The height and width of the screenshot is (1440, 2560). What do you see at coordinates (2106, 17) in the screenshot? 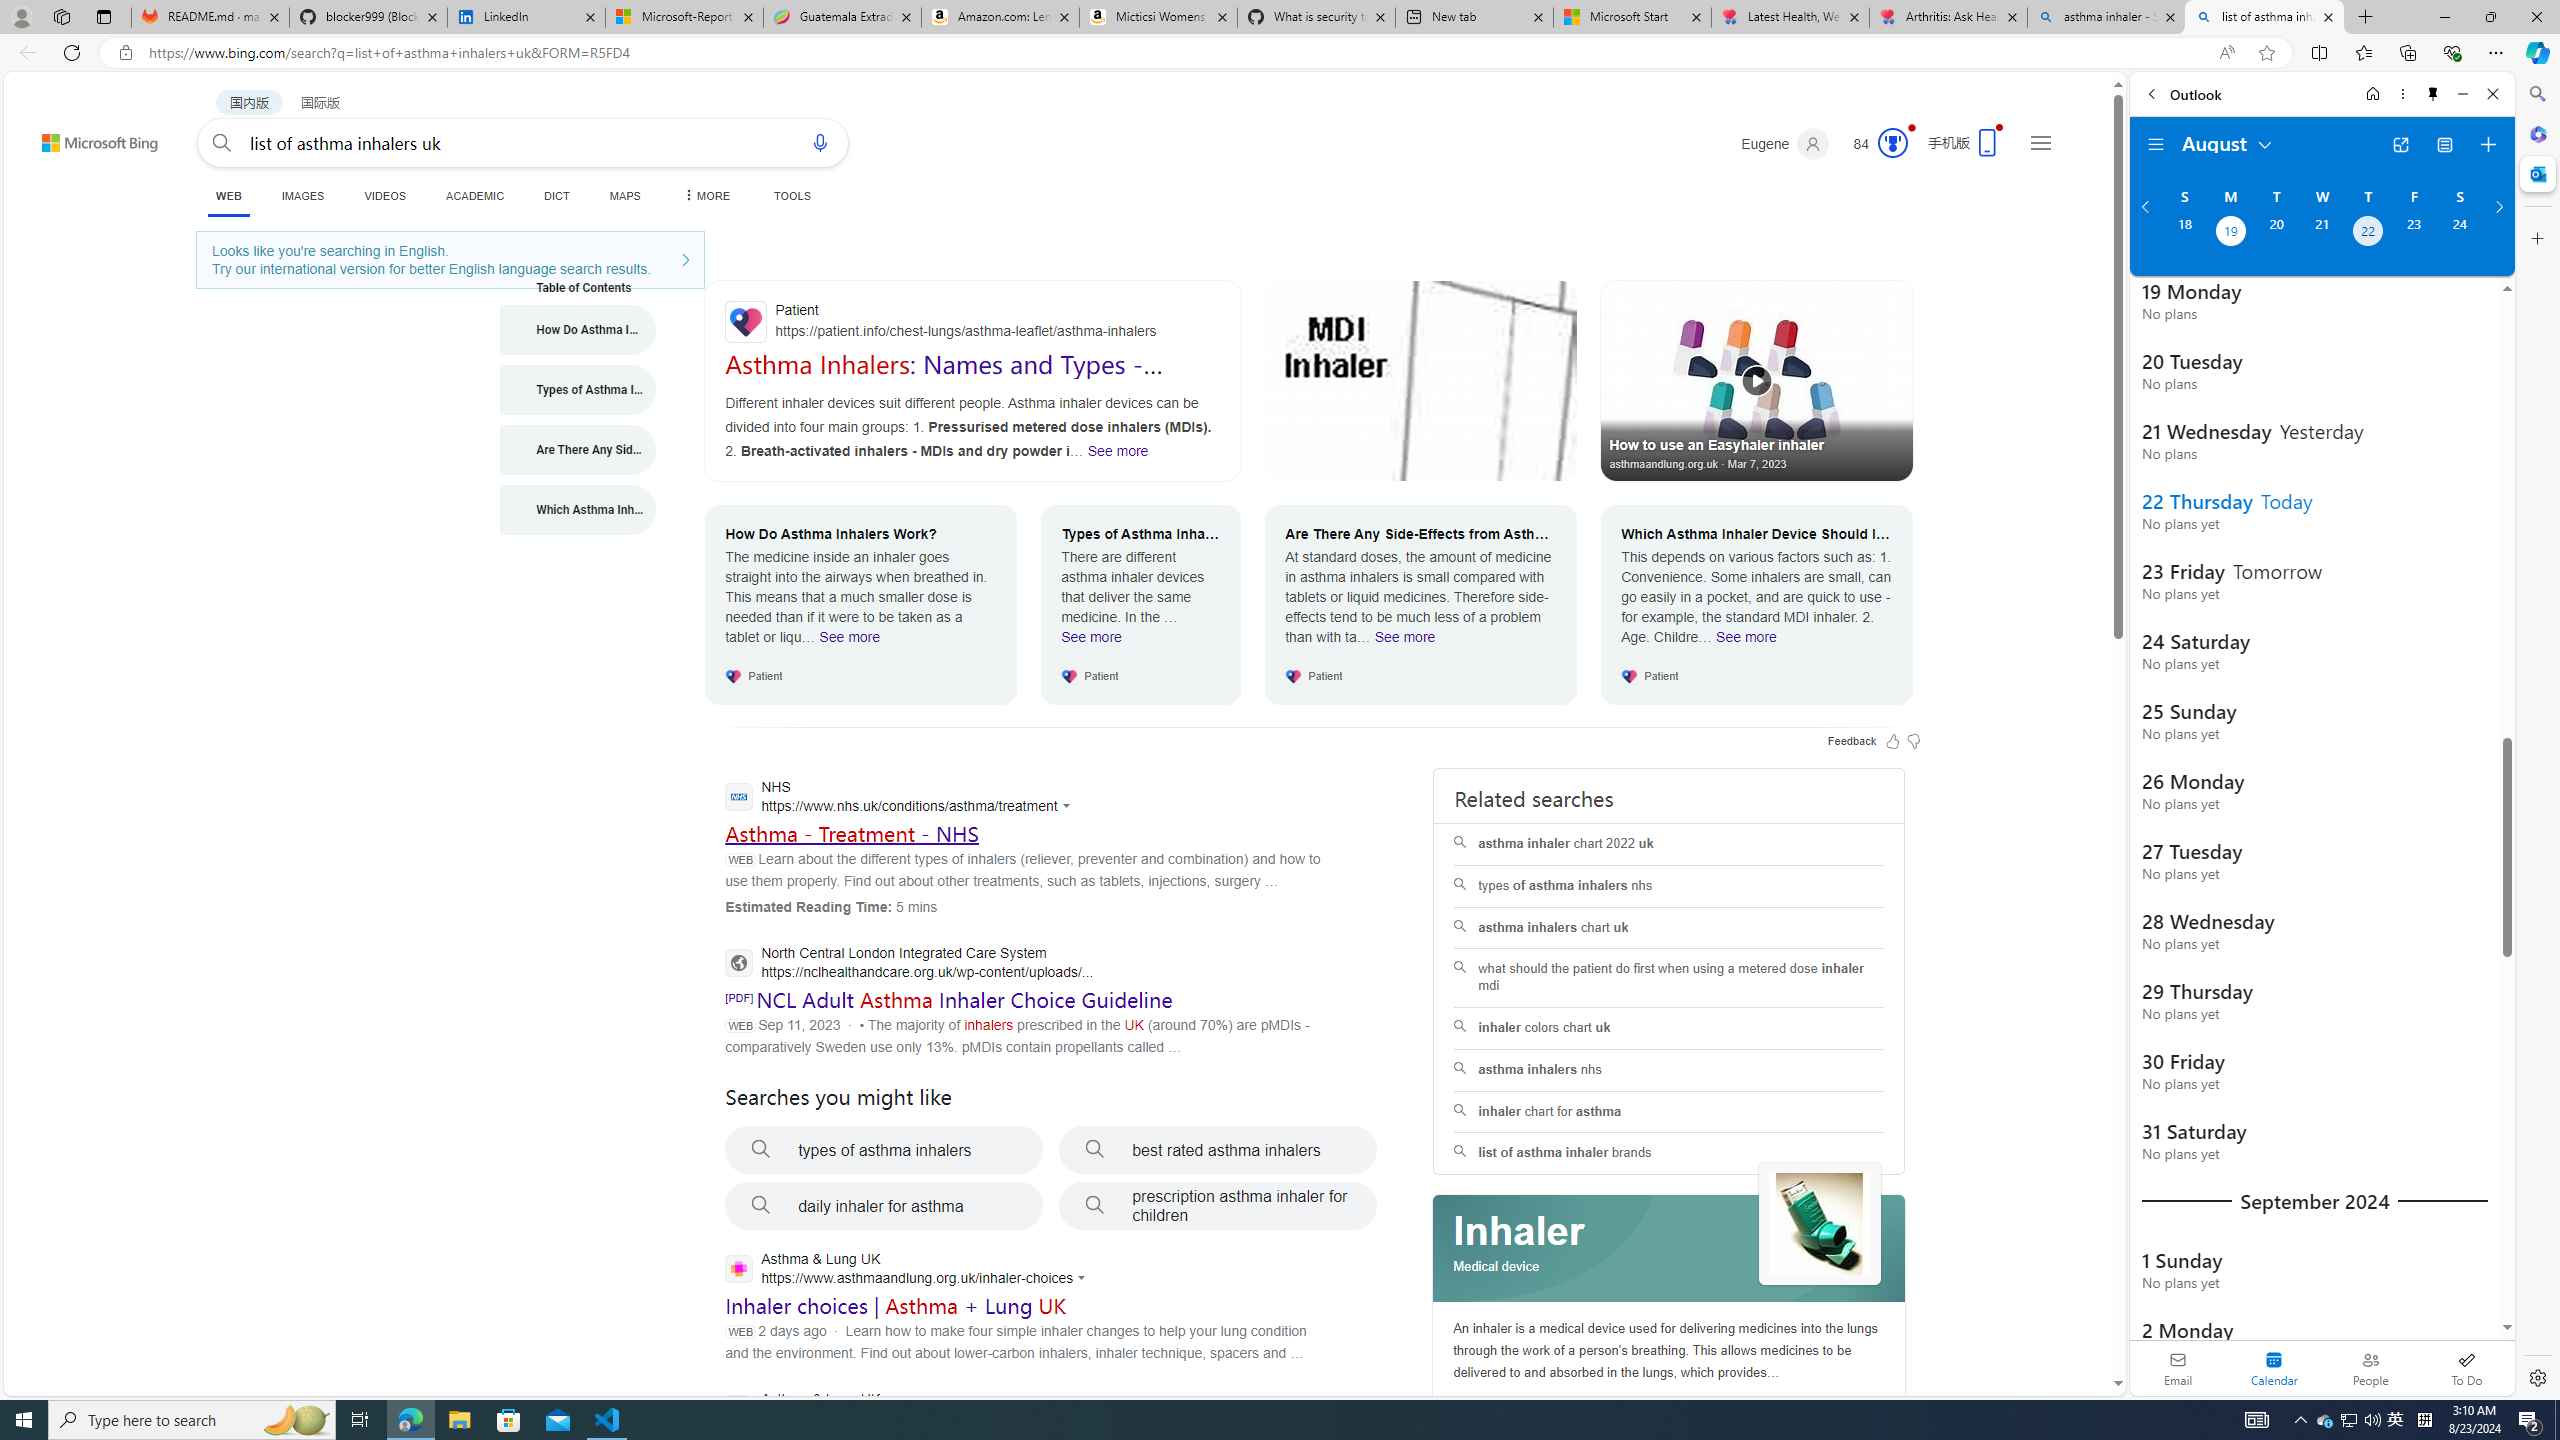
I see `asthma inhaler - Search` at bounding box center [2106, 17].